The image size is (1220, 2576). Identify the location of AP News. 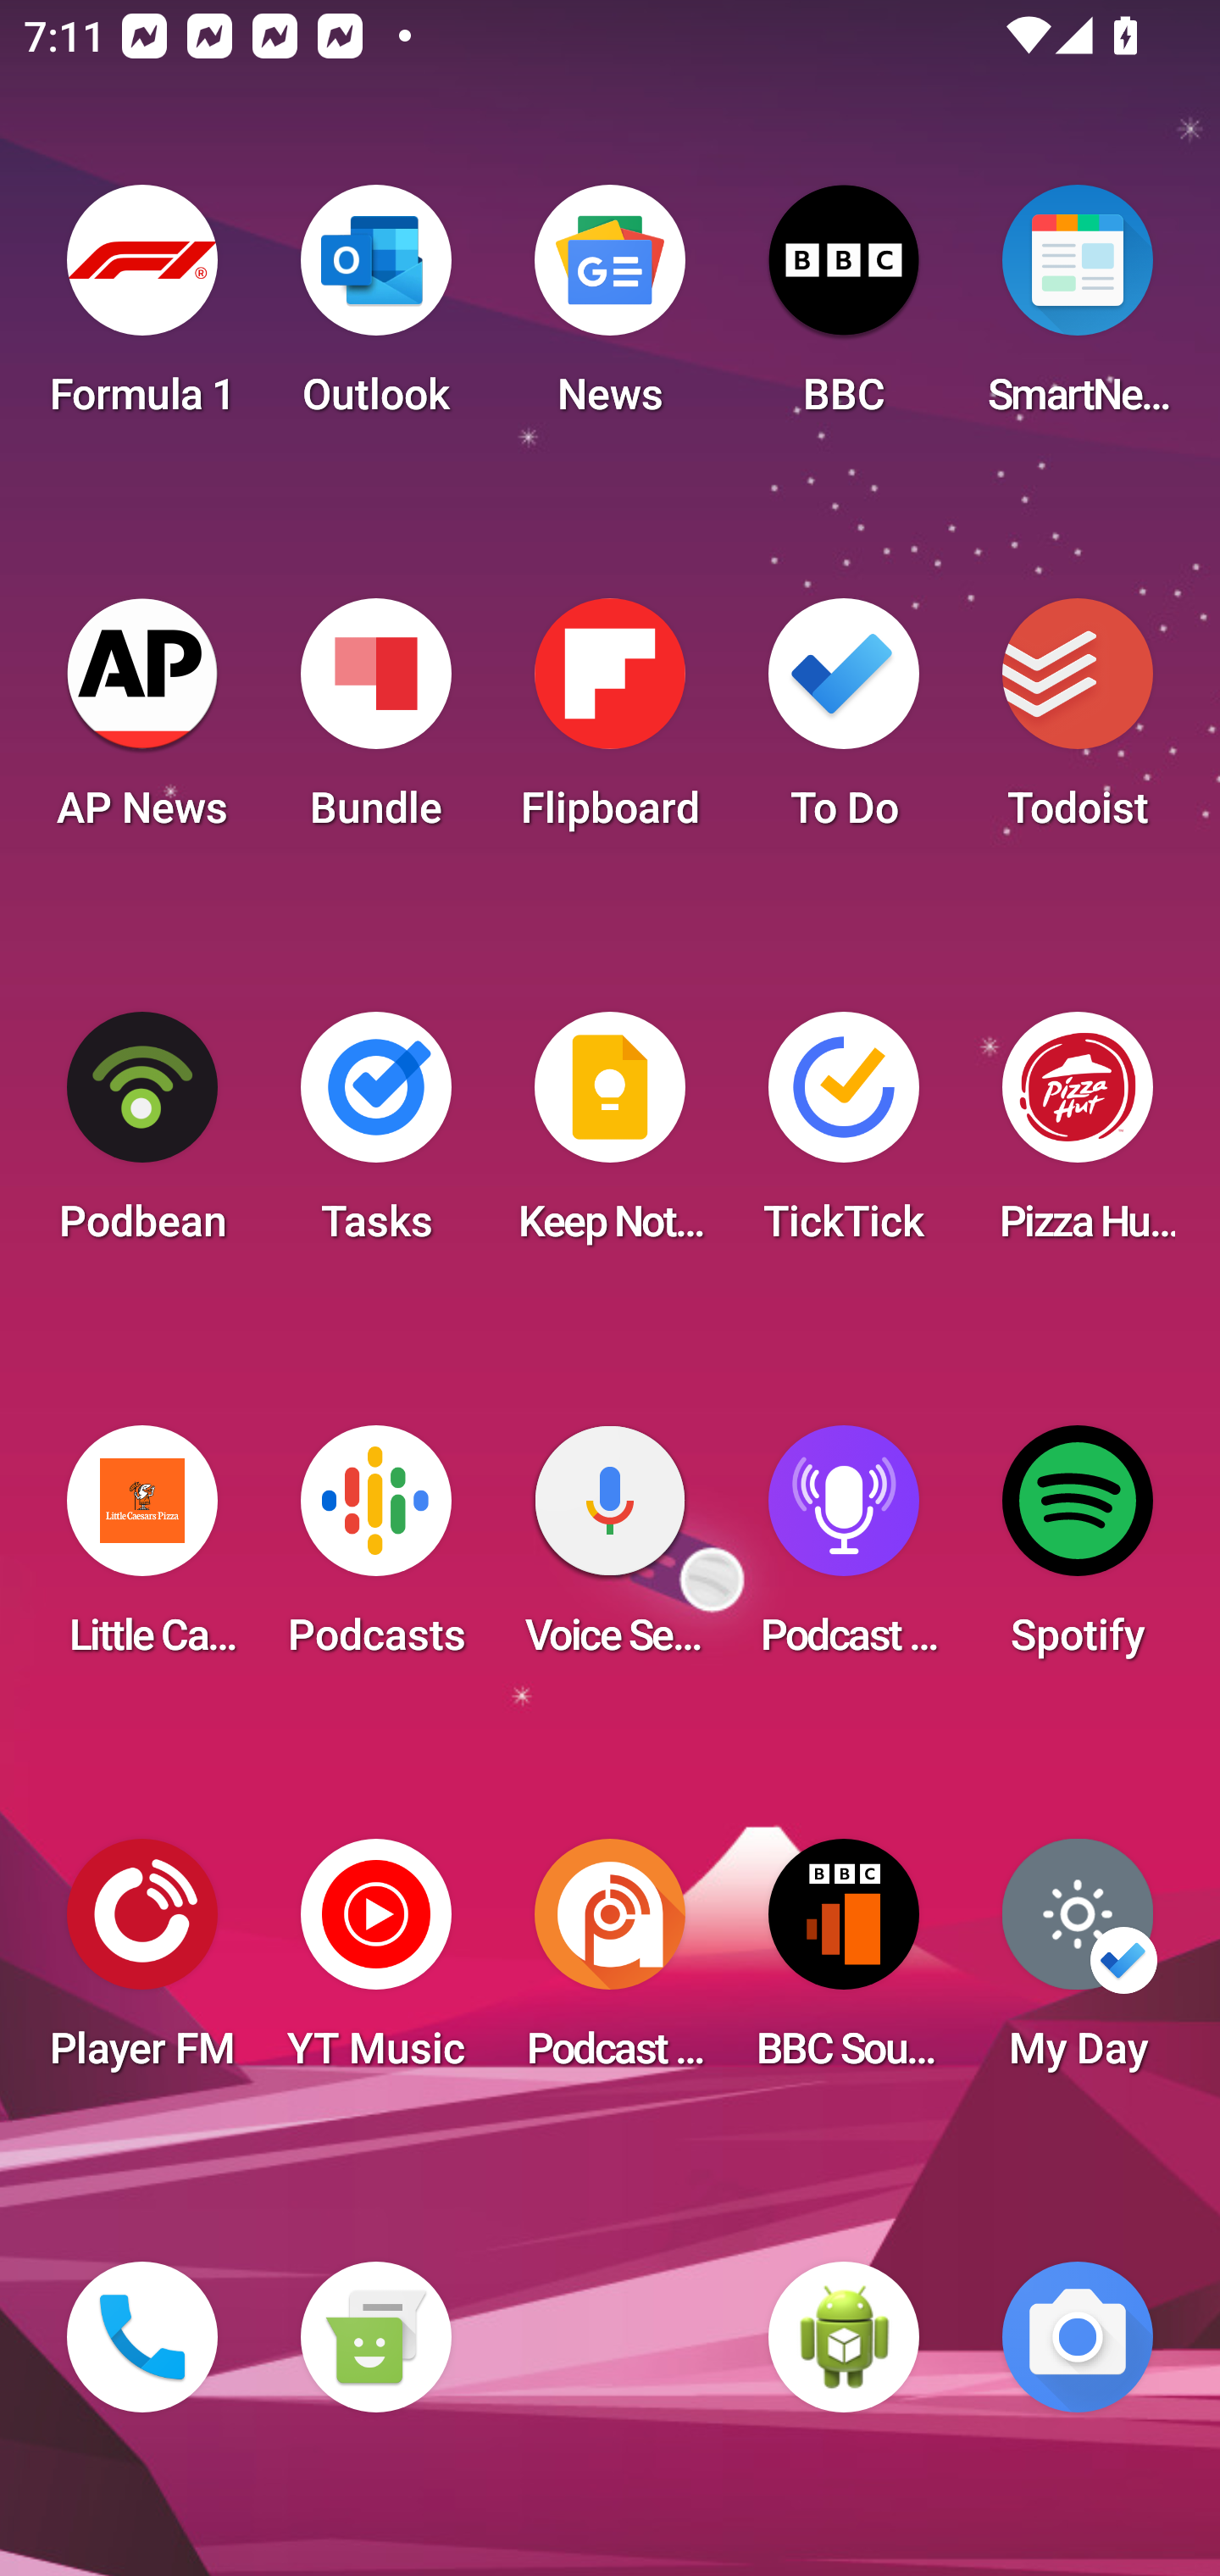
(142, 724).